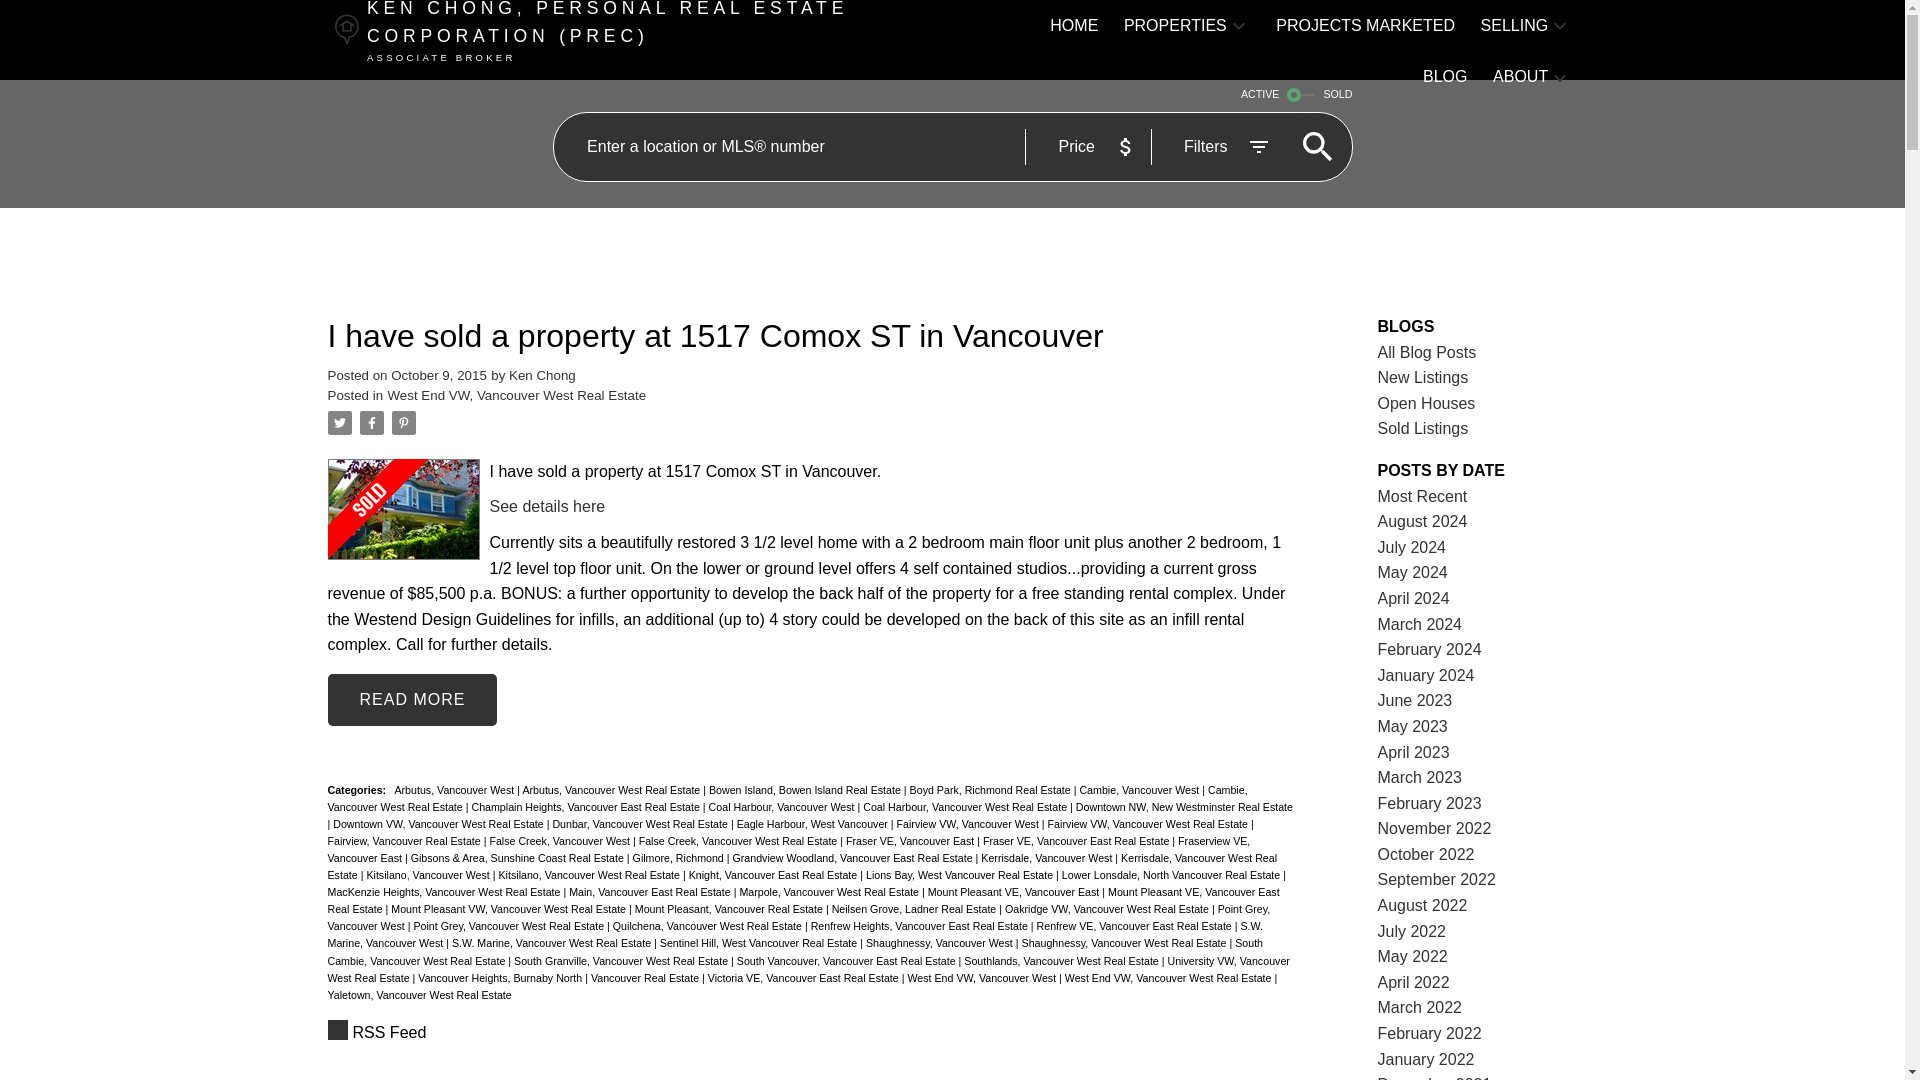 This screenshot has height=1080, width=1920. What do you see at coordinates (969, 824) in the screenshot?
I see `Fairview VW, Vancouver West` at bounding box center [969, 824].